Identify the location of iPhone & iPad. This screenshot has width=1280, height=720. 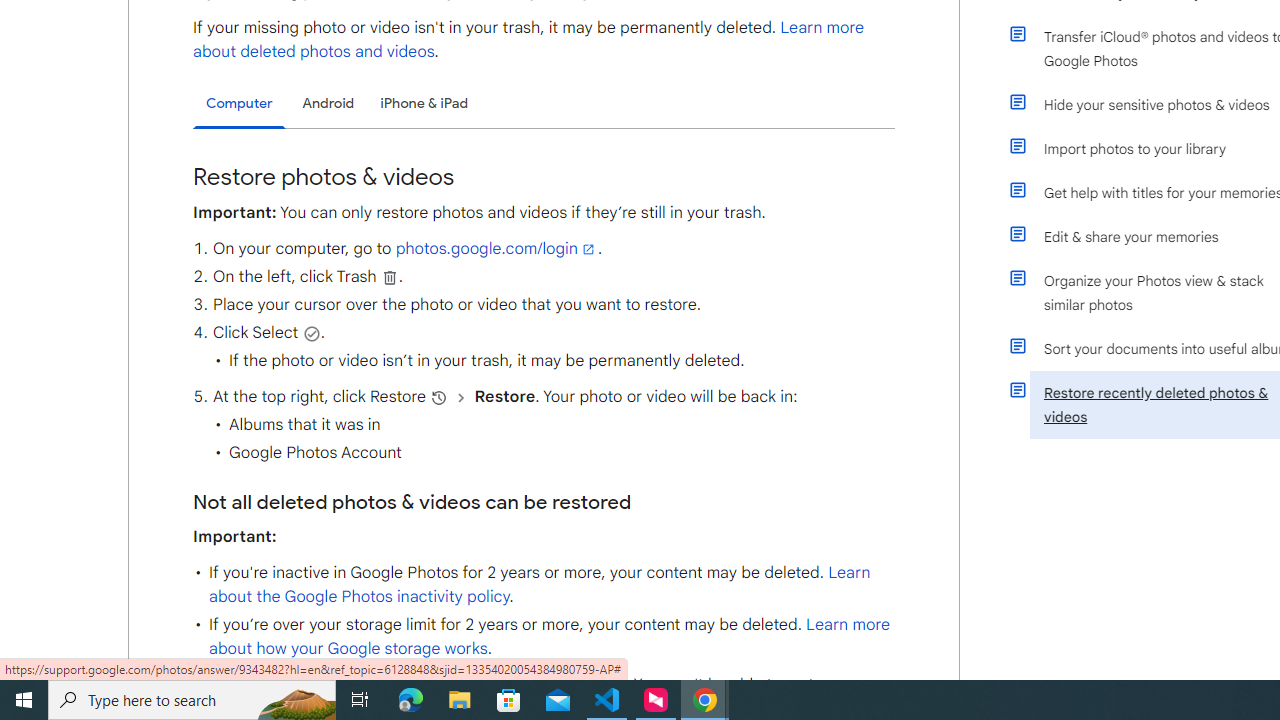
(424, 102).